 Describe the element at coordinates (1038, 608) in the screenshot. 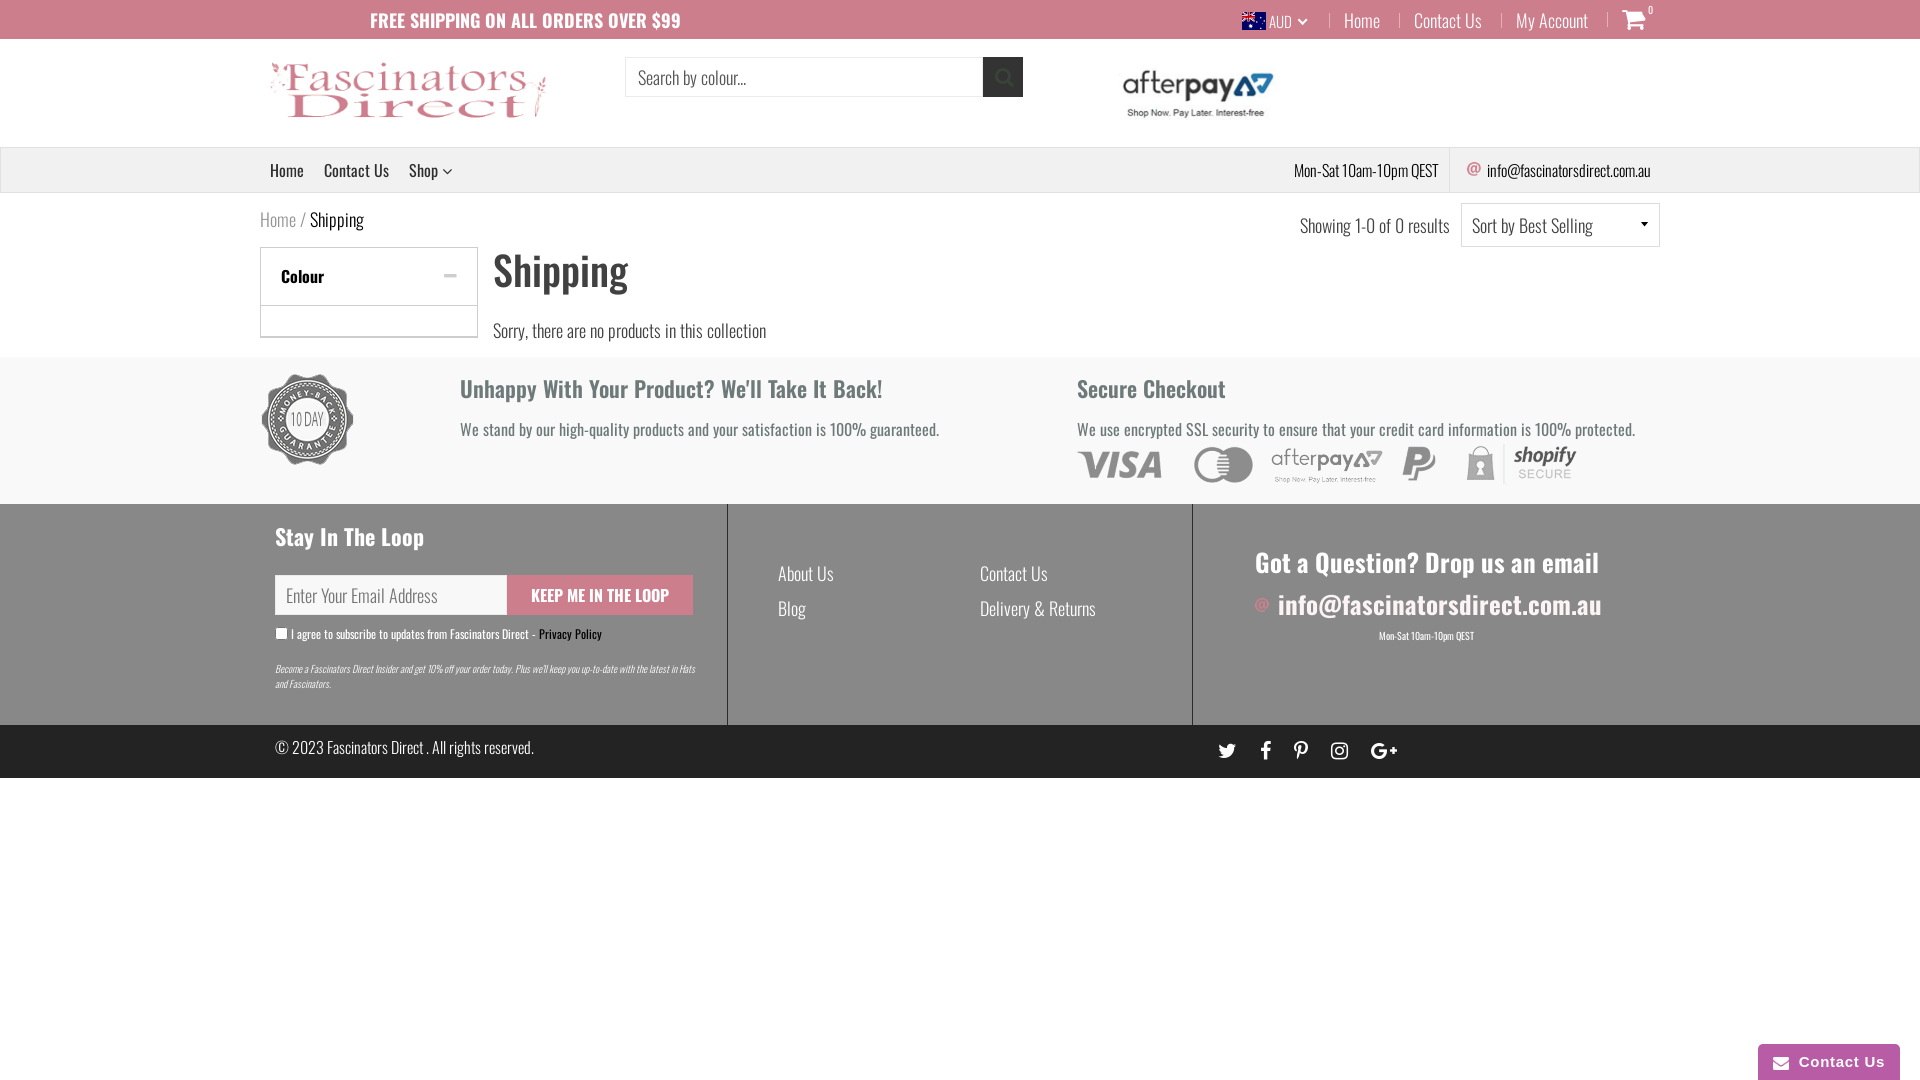

I see `Delivery & Returns` at that location.